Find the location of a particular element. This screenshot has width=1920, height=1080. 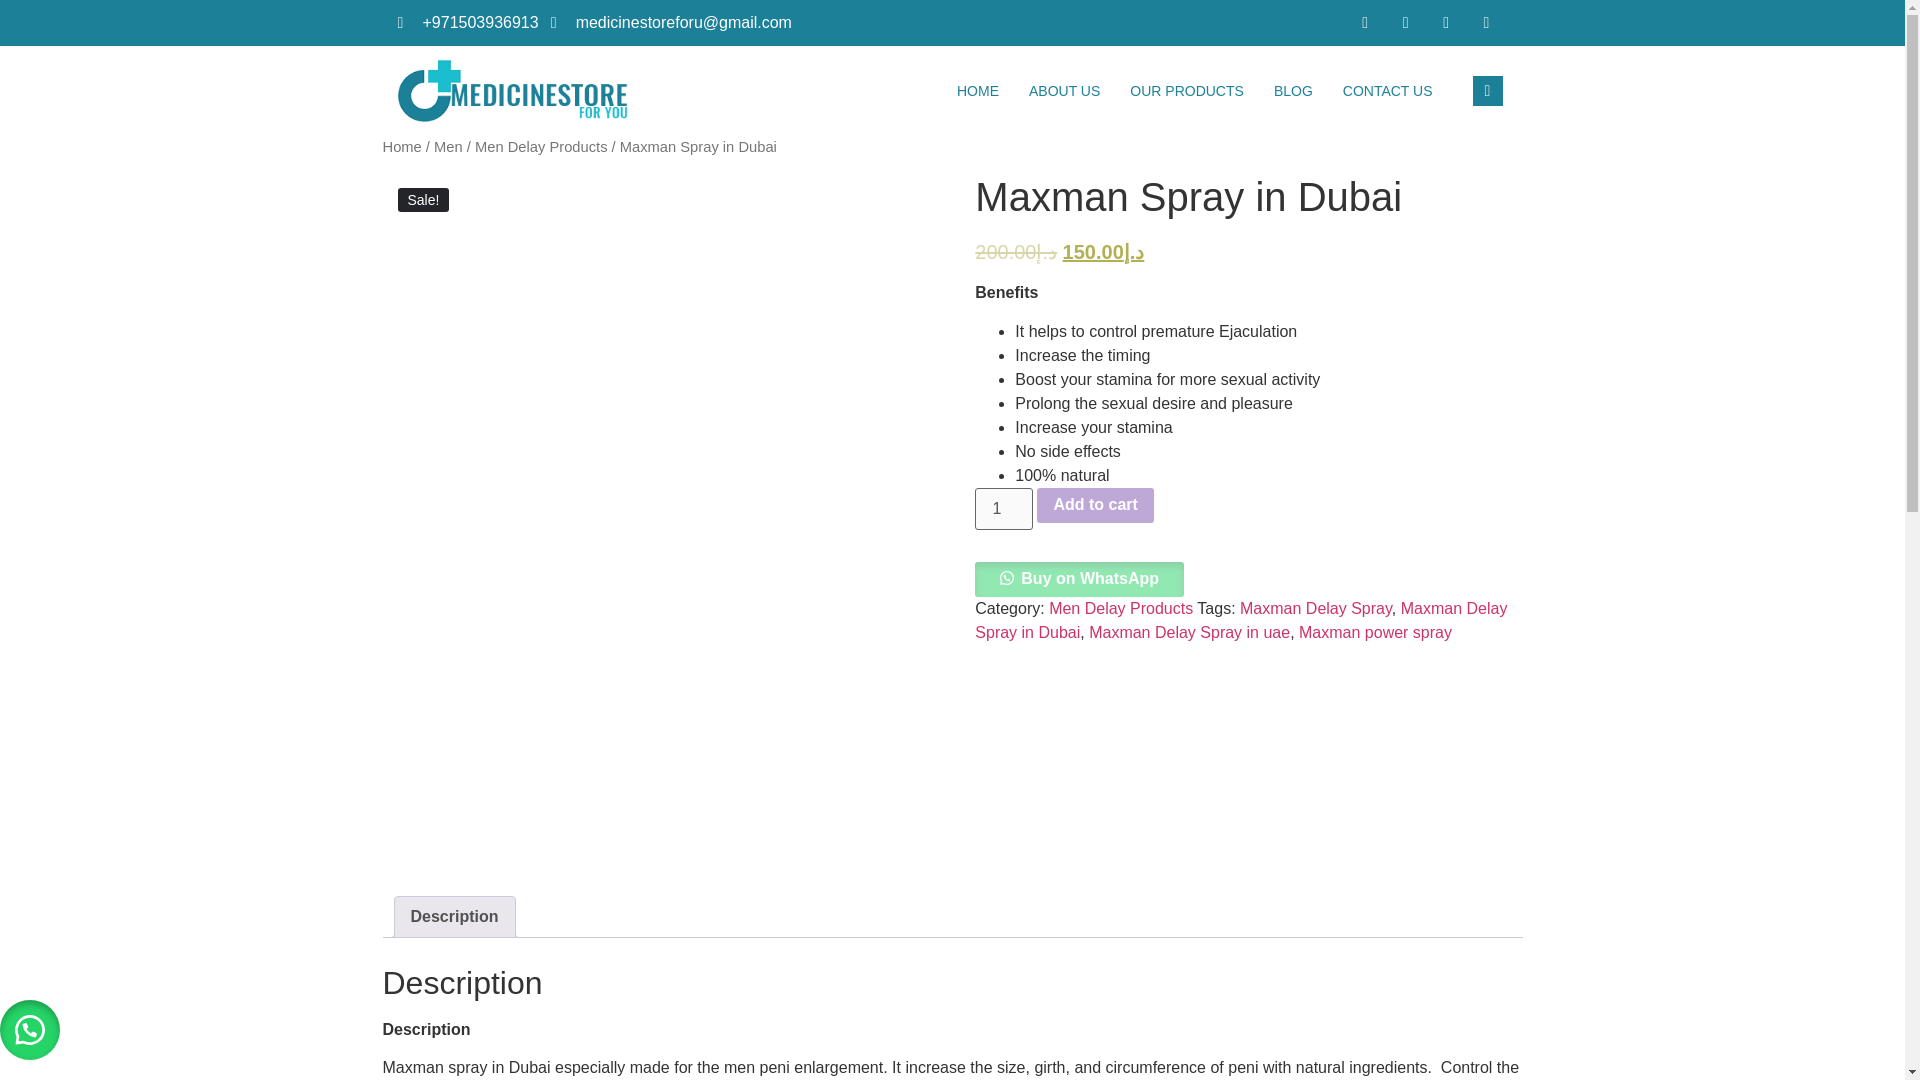

CONTACT US is located at coordinates (1388, 91).